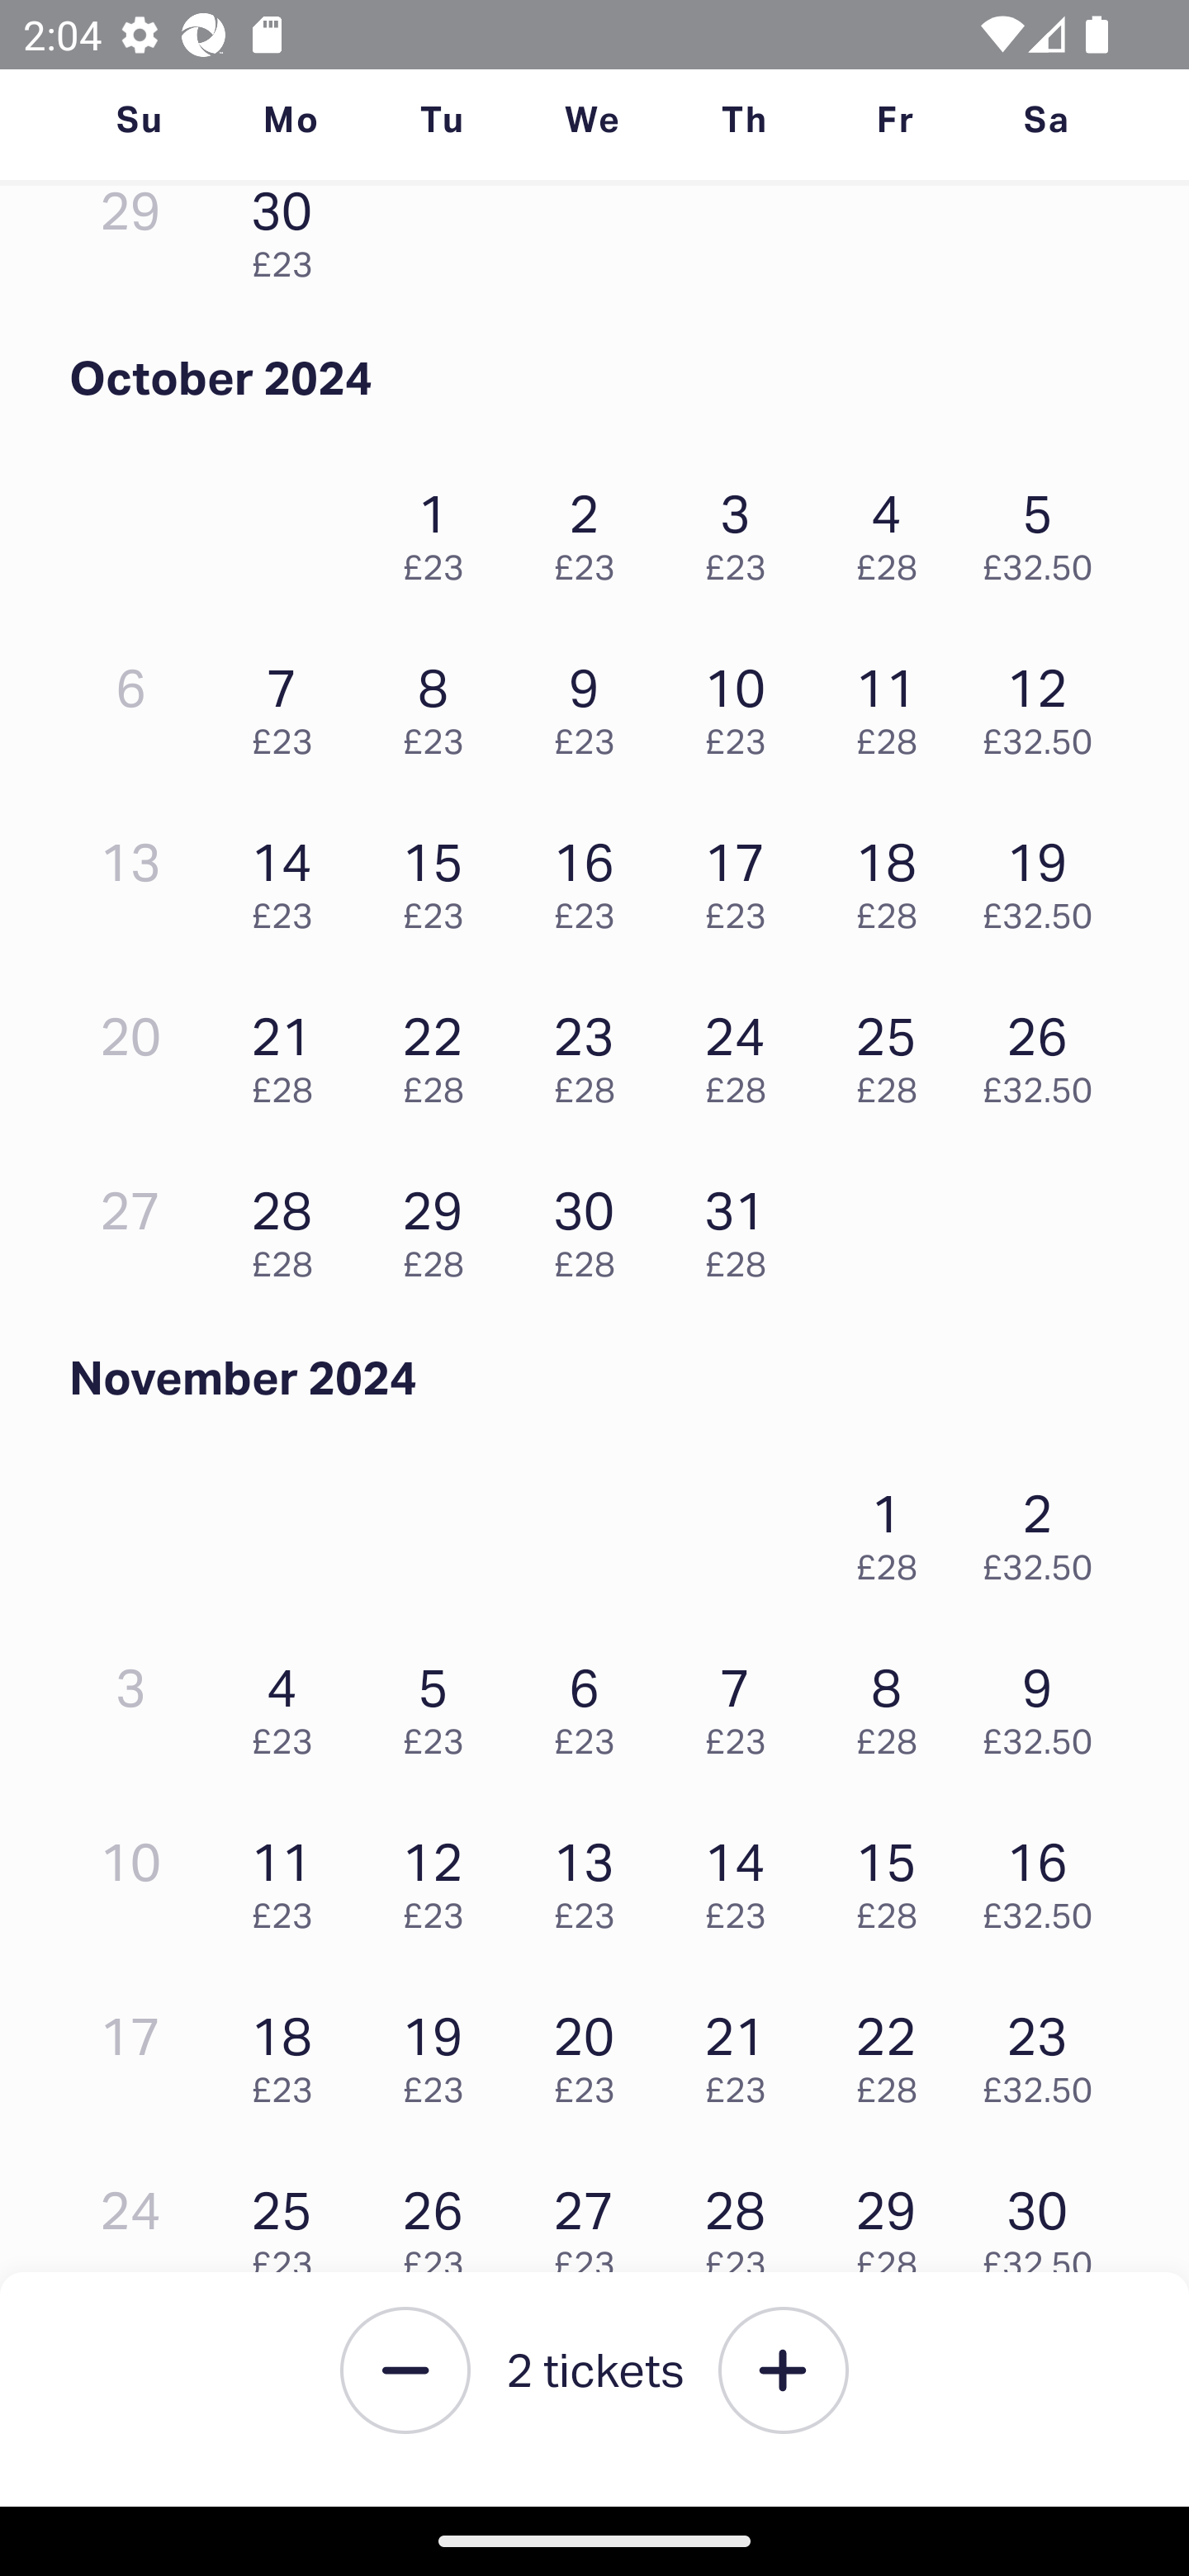 Image resolution: width=1189 pixels, height=2576 pixels. What do you see at coordinates (894, 528) in the screenshot?
I see `4 £28` at bounding box center [894, 528].